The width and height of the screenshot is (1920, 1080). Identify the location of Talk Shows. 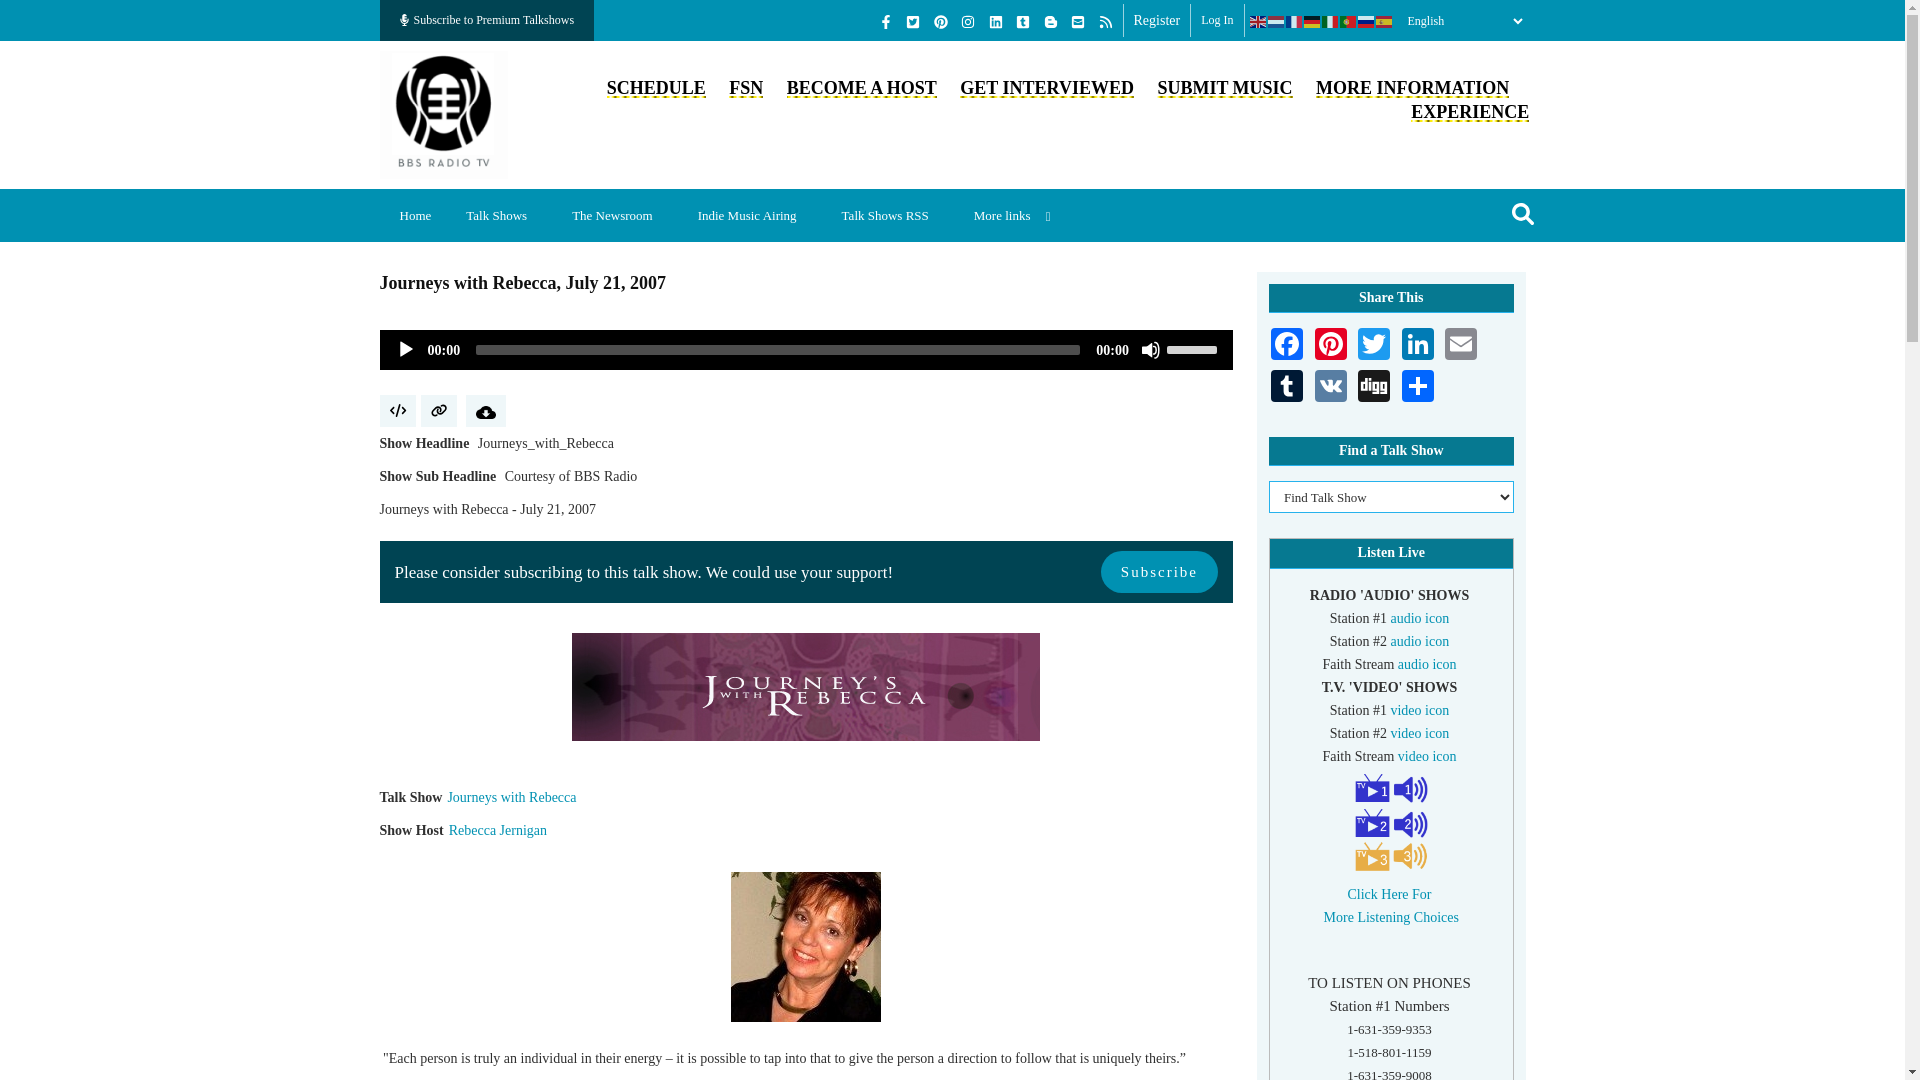
(504, 215).